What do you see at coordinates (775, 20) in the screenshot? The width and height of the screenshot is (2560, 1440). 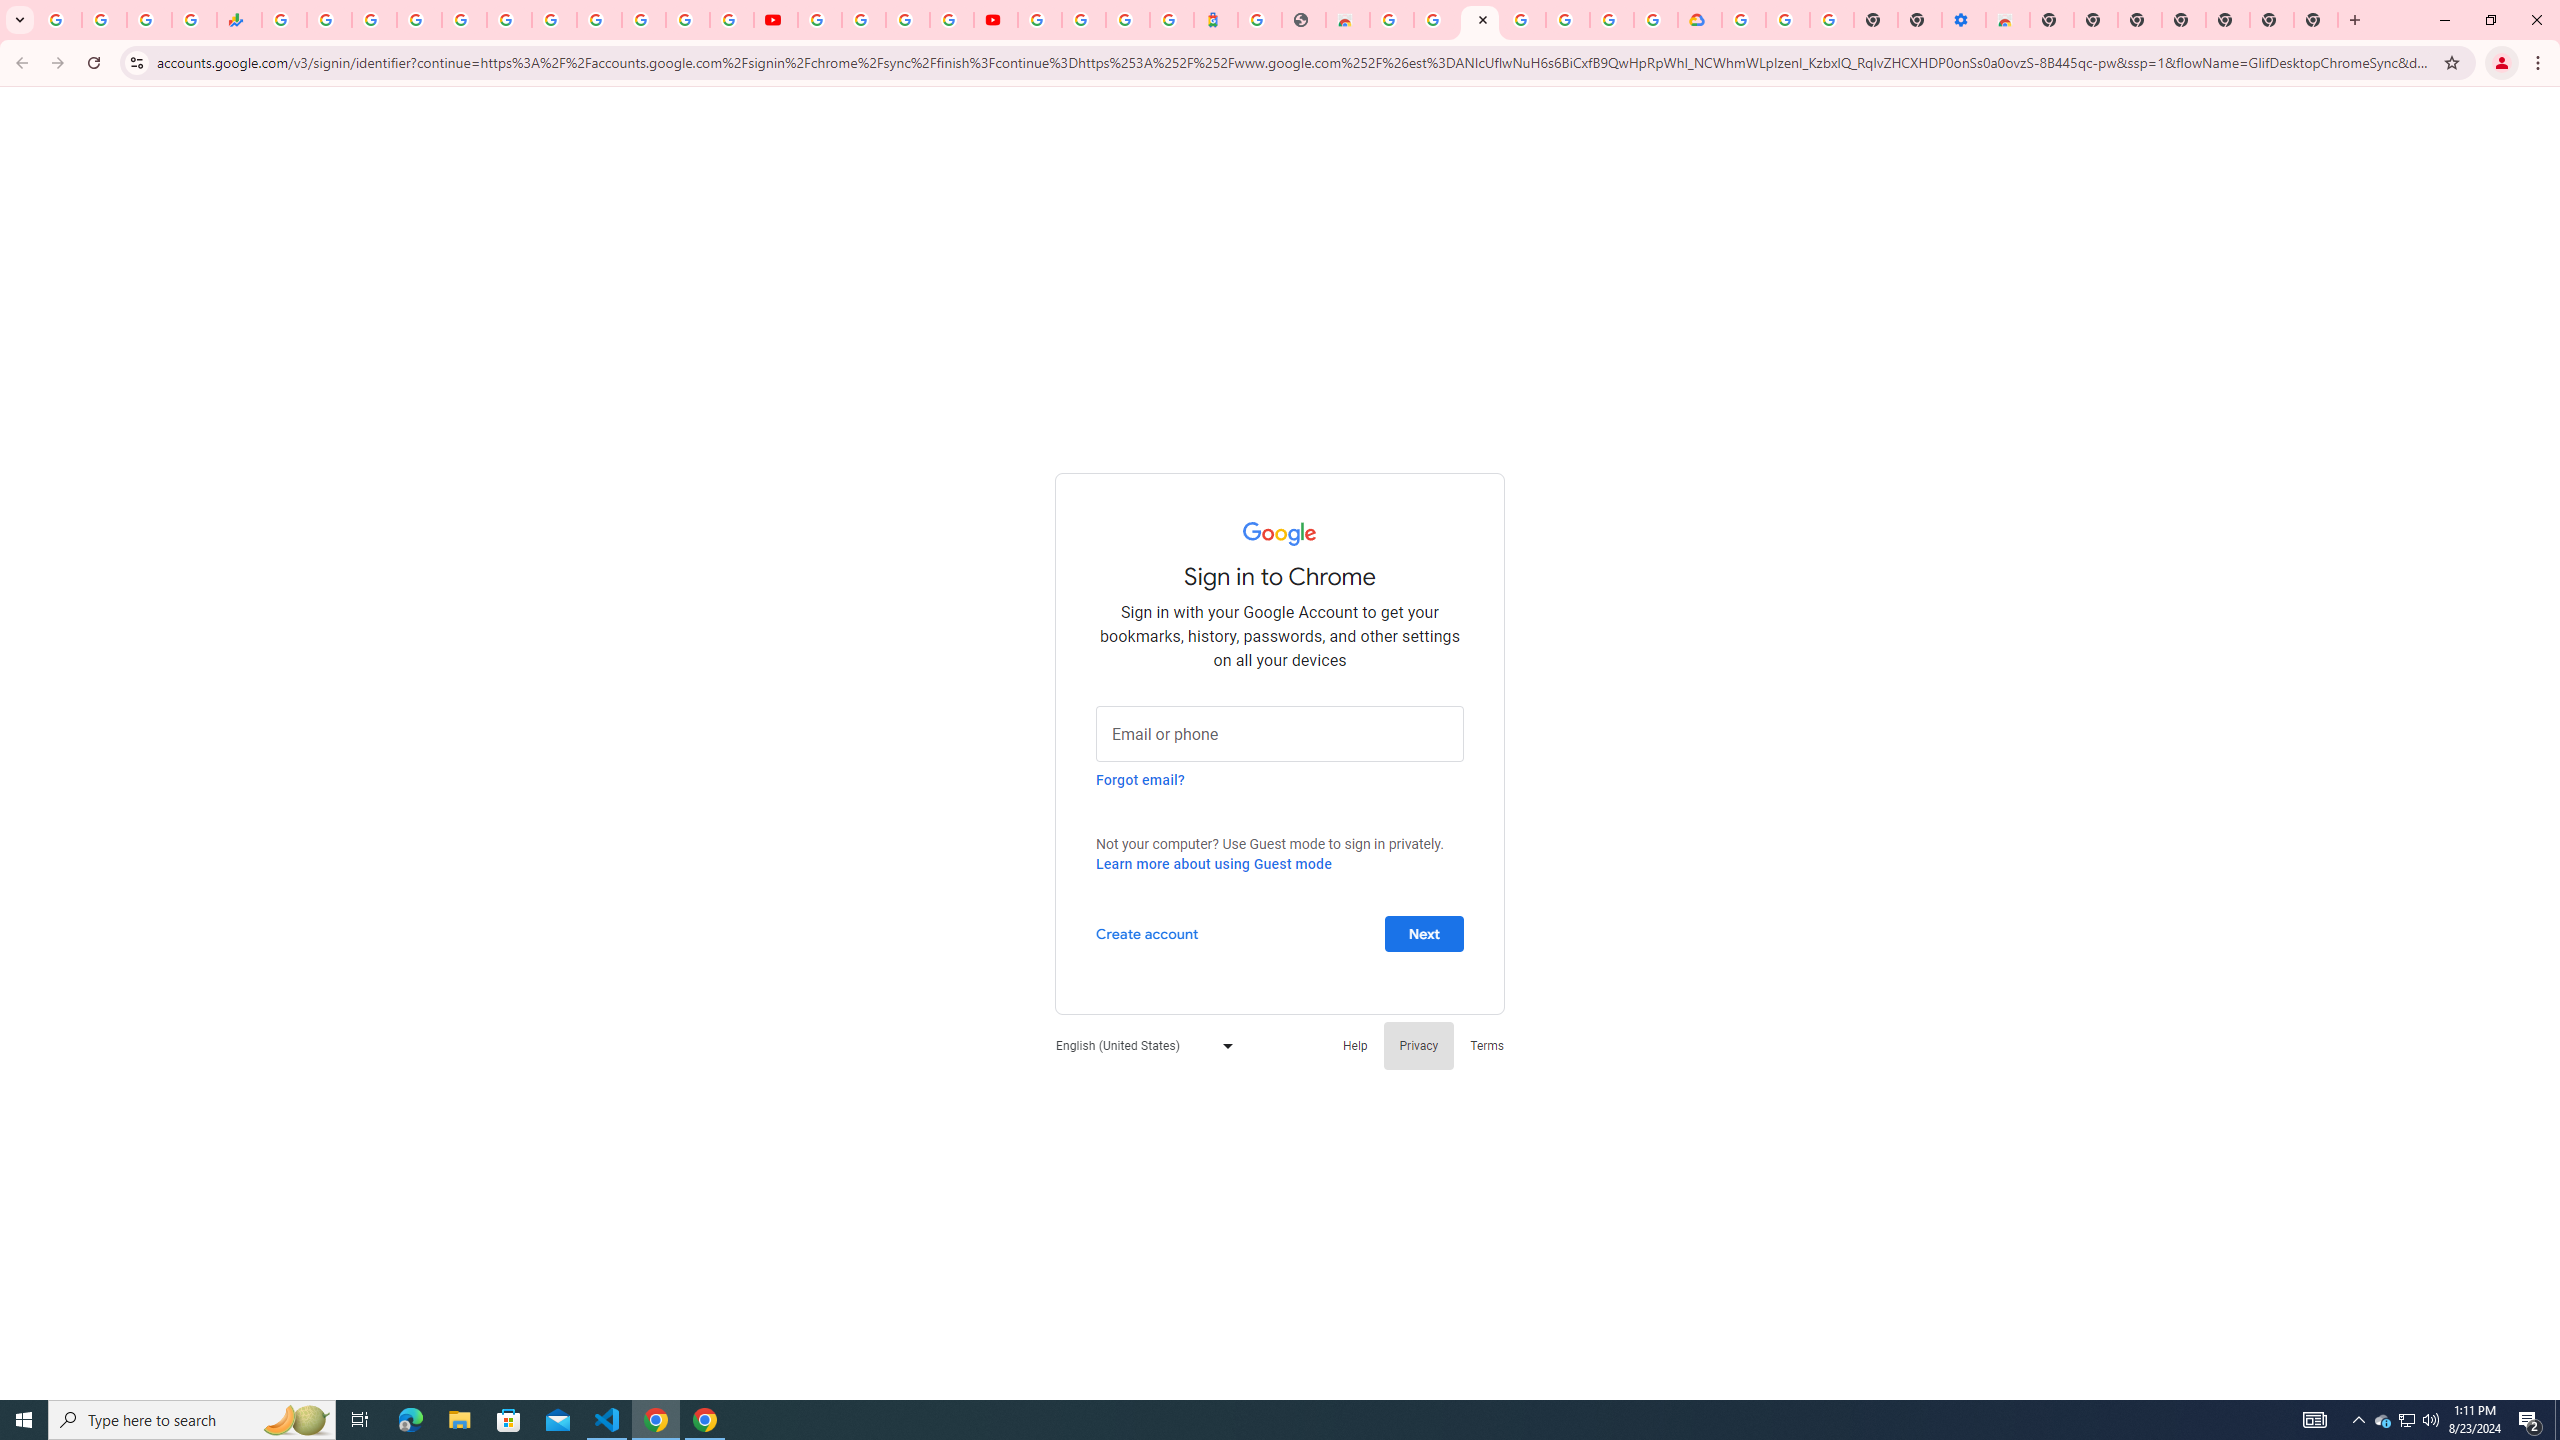 I see `YouTube` at bounding box center [775, 20].